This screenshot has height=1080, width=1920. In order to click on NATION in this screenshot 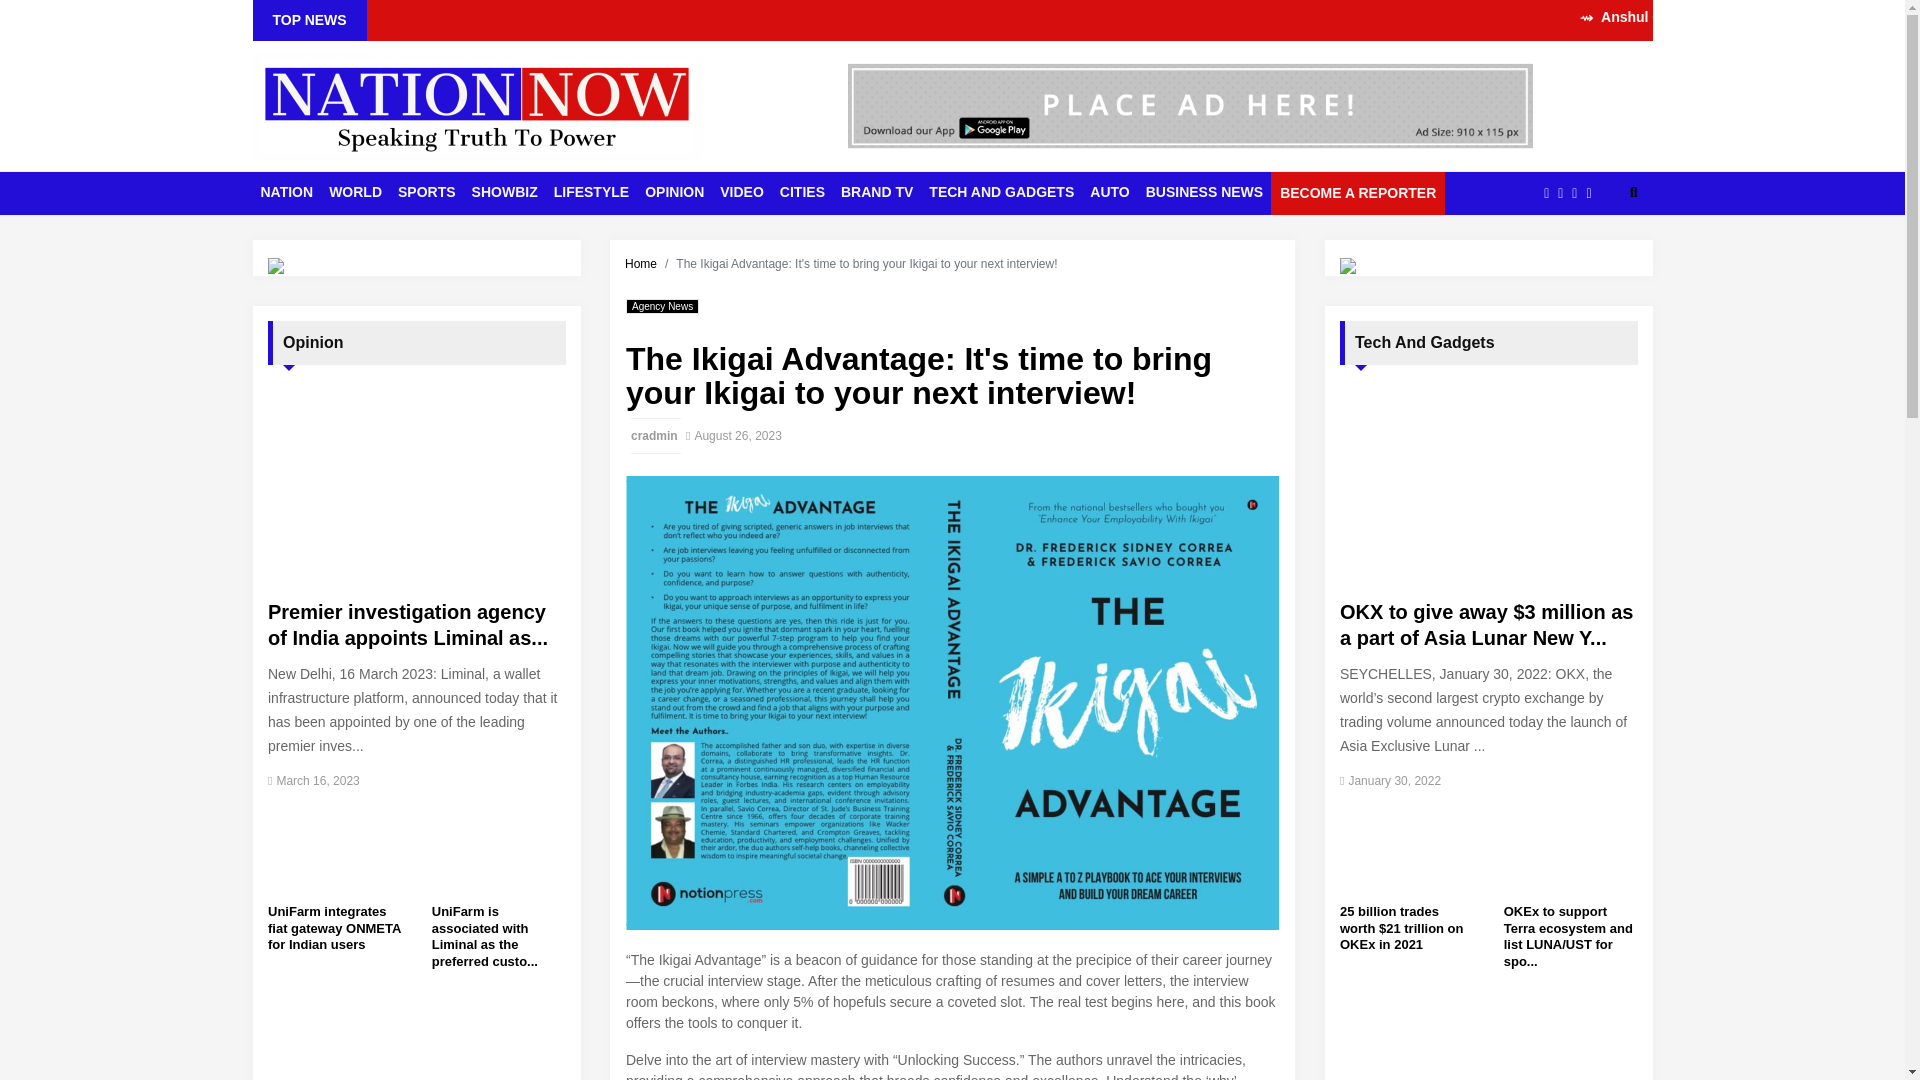, I will do `click(286, 192)`.